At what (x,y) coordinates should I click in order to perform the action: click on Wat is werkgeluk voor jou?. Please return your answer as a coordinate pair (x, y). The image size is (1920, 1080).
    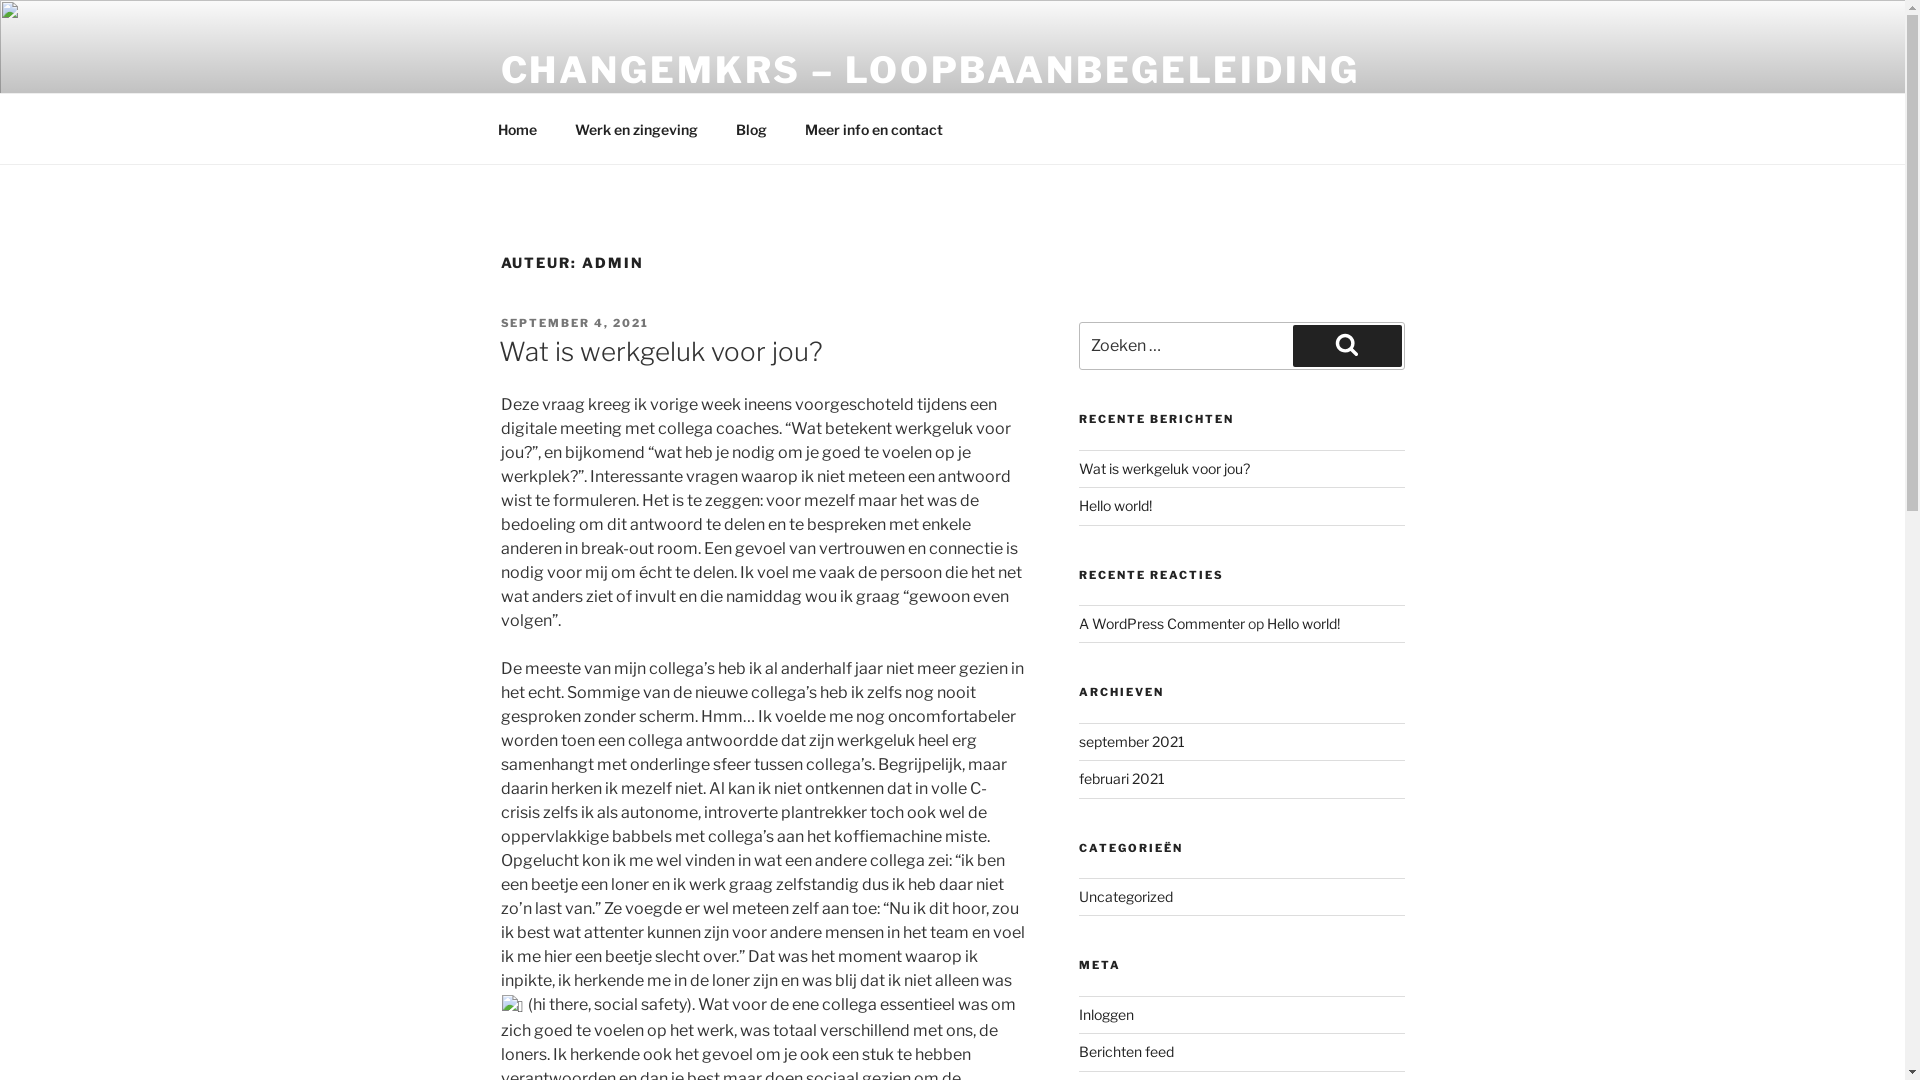
    Looking at the image, I should click on (1164, 468).